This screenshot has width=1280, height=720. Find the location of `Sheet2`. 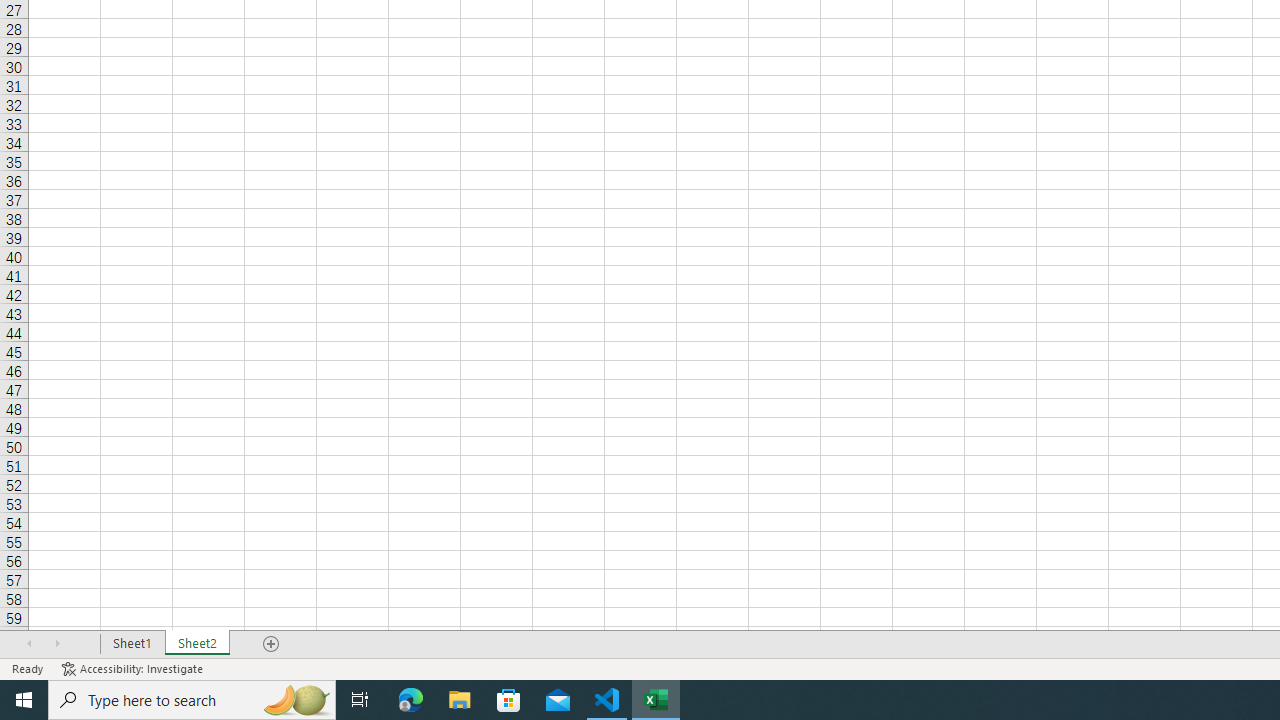

Sheet2 is located at coordinates (198, 644).